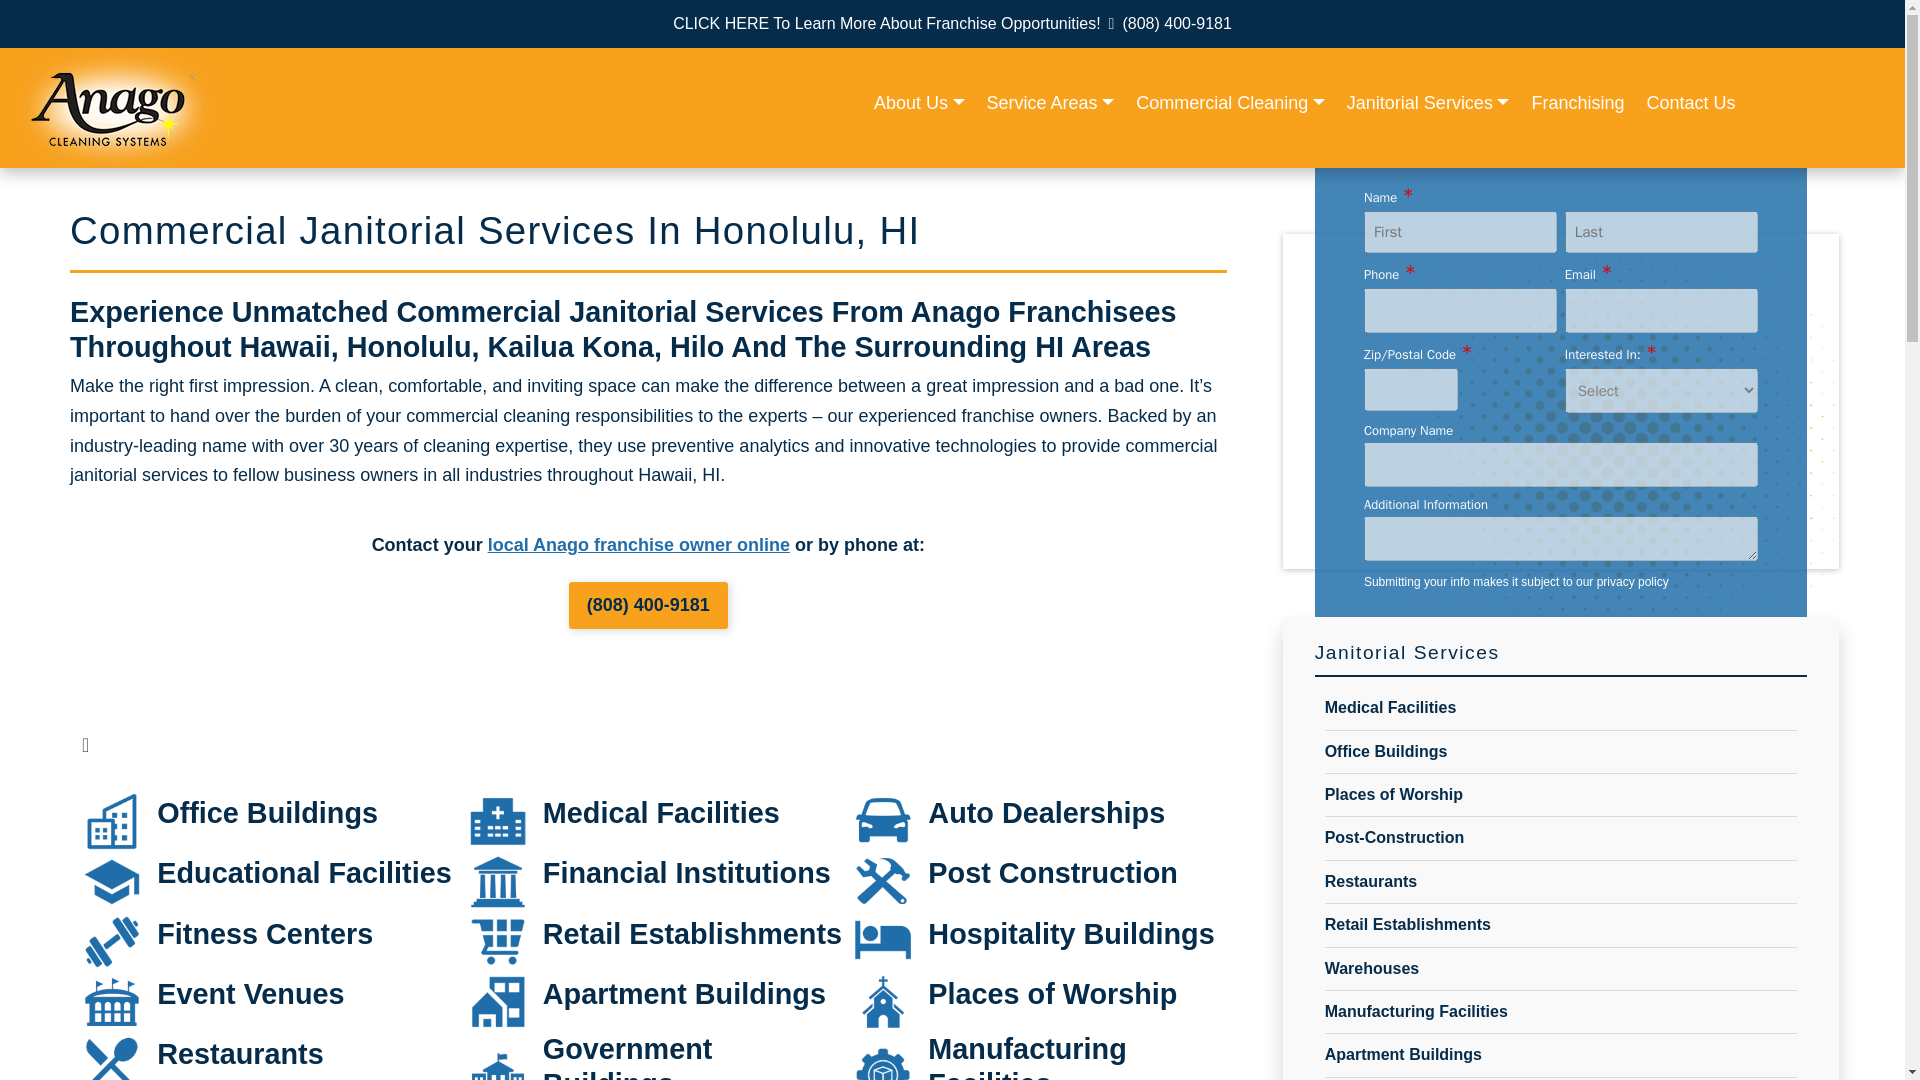  Describe the element at coordinates (1428, 104) in the screenshot. I see `Janitorial Services` at that location.